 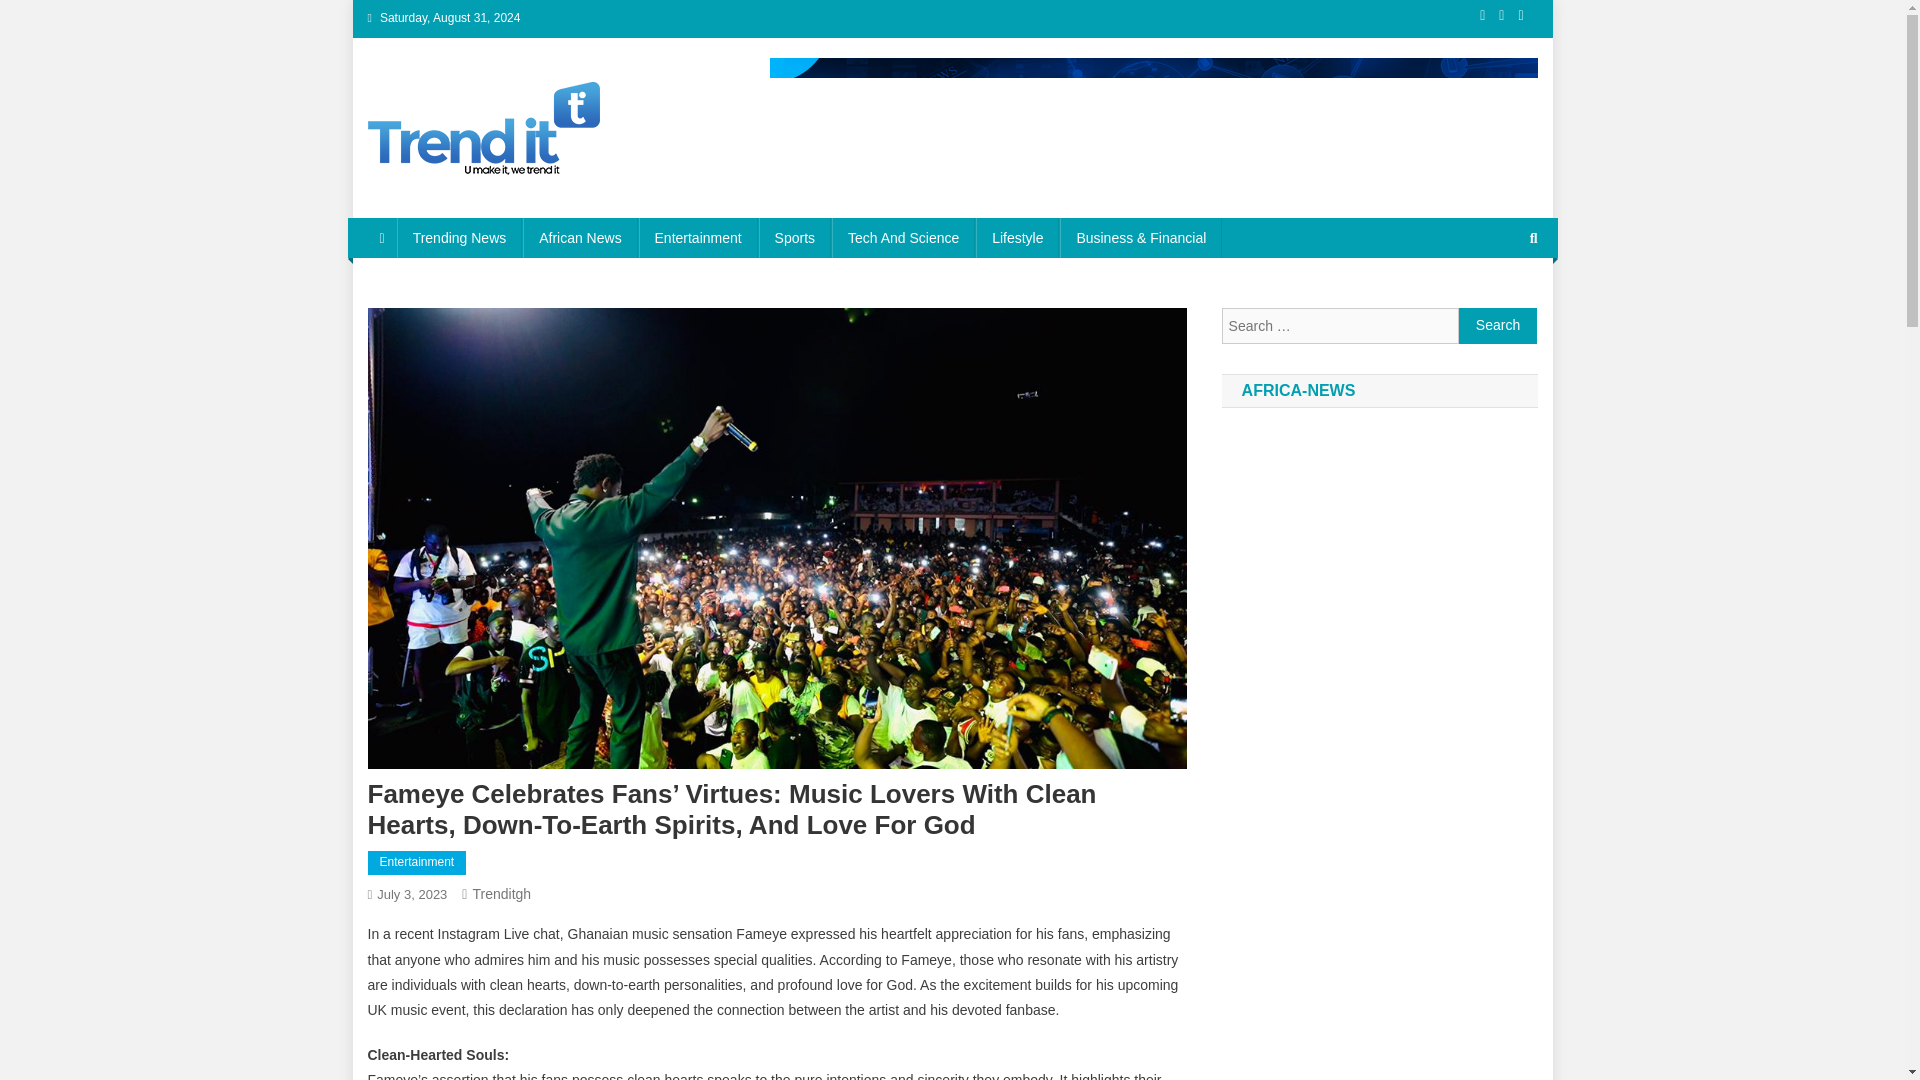 What do you see at coordinates (502, 893) in the screenshot?
I see `Trenditgh` at bounding box center [502, 893].